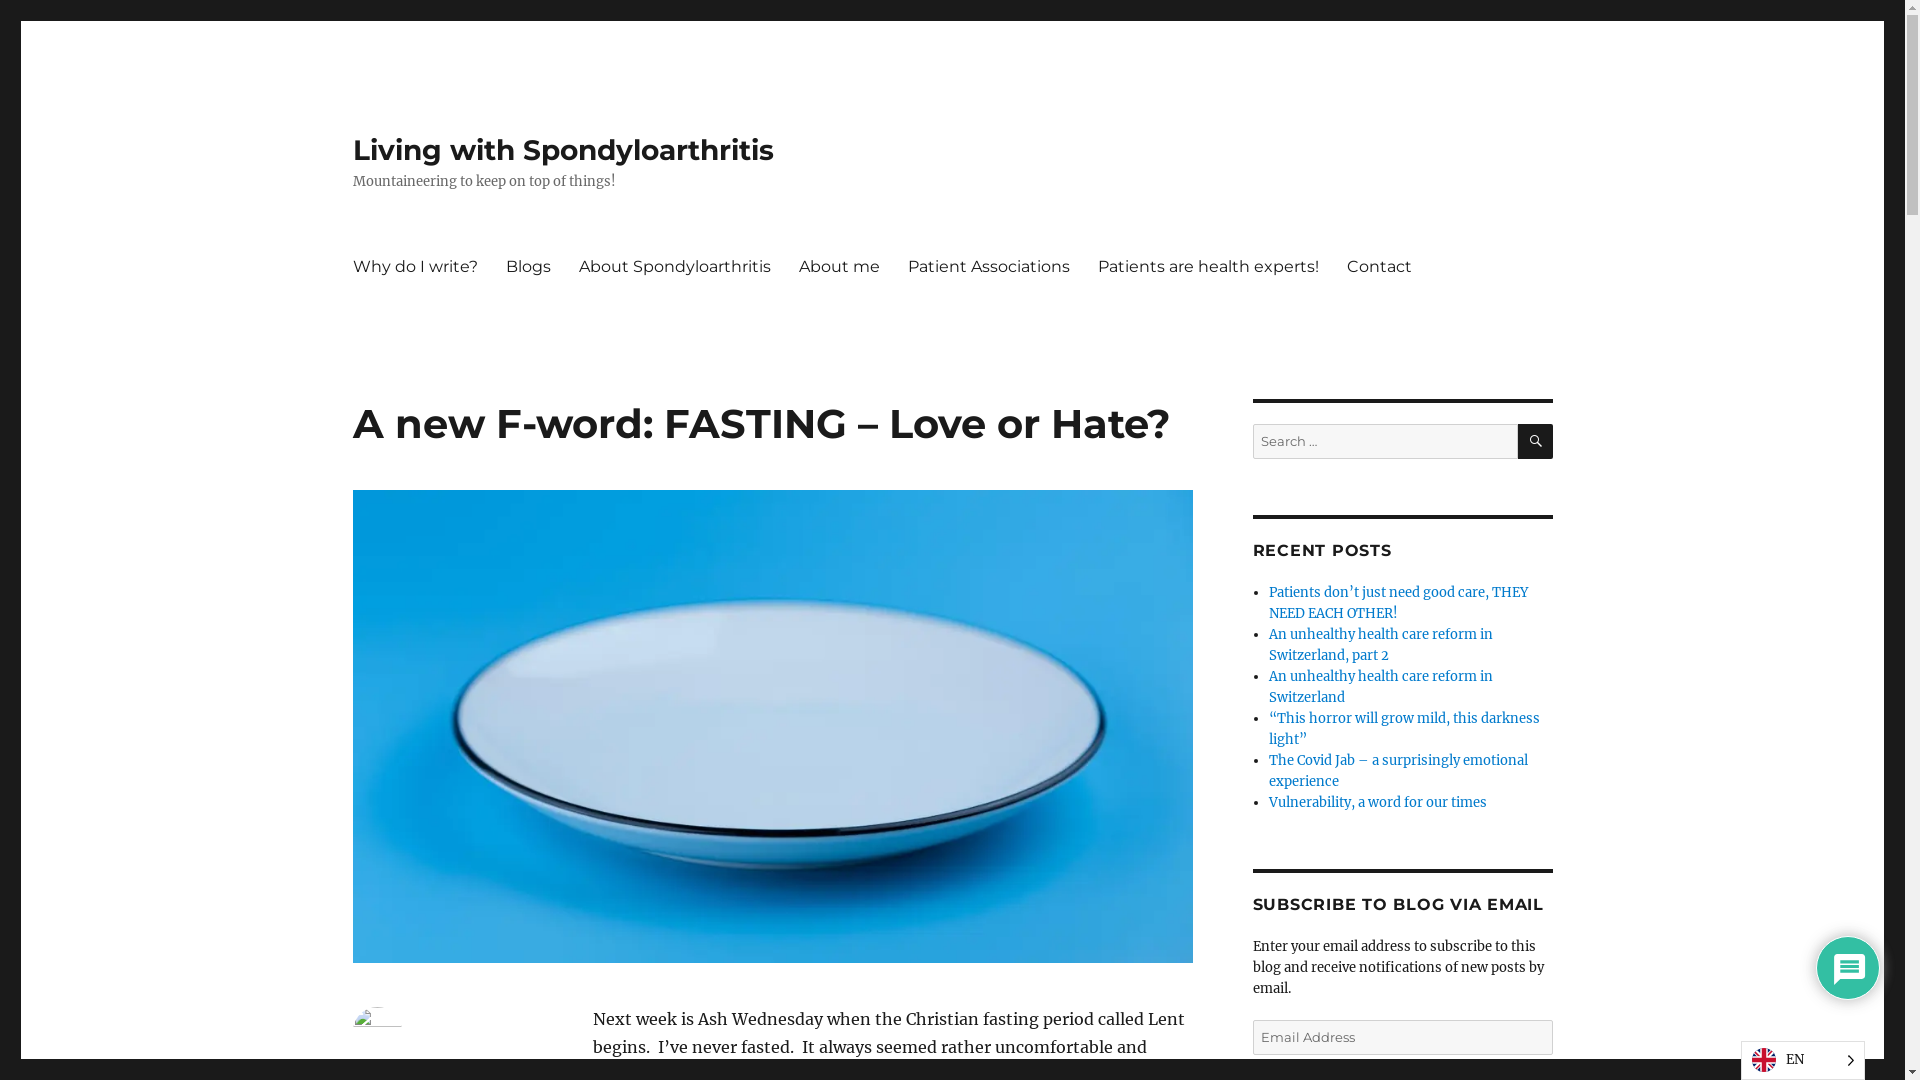 This screenshot has height=1080, width=1920. Describe the element at coordinates (1536, 442) in the screenshot. I see `SEARCH` at that location.